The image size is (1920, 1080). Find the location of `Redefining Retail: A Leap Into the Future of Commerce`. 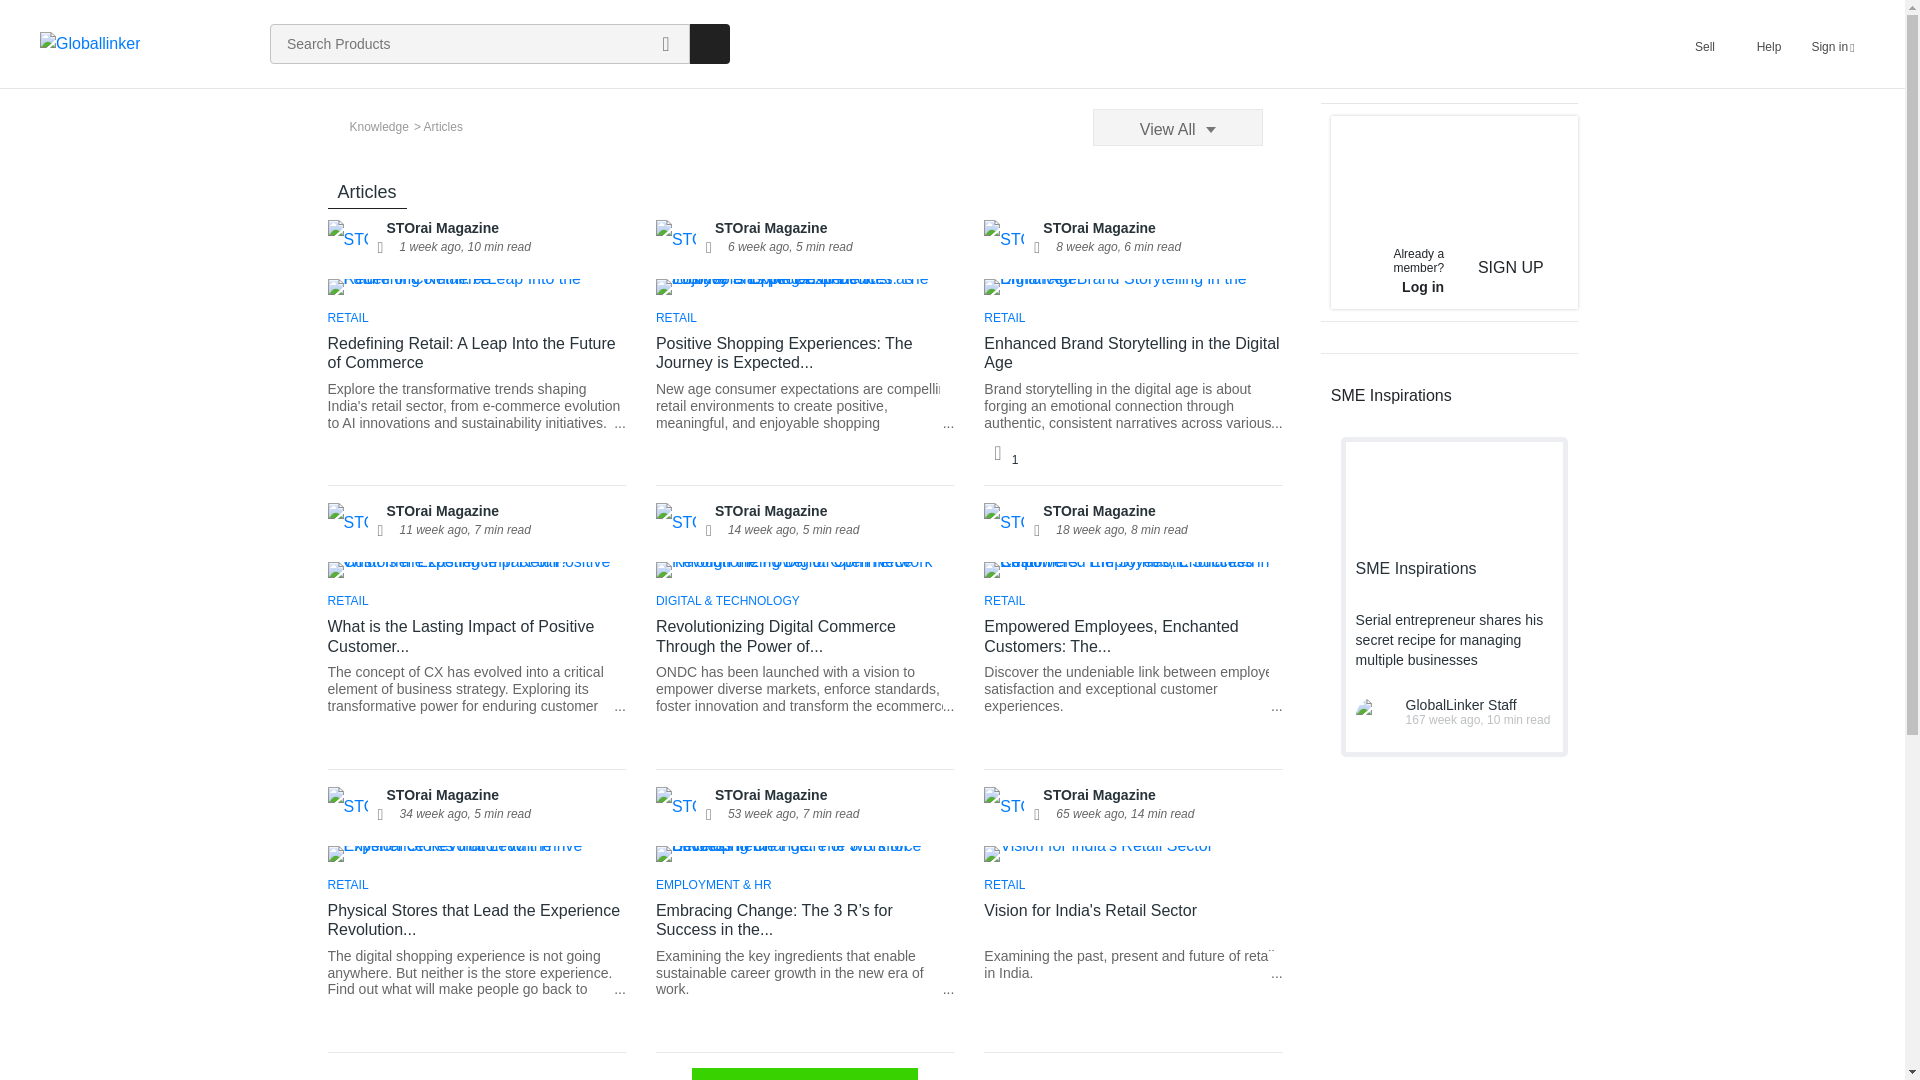

Redefining Retail: A Leap Into the Future of Commerce is located at coordinates (476, 286).